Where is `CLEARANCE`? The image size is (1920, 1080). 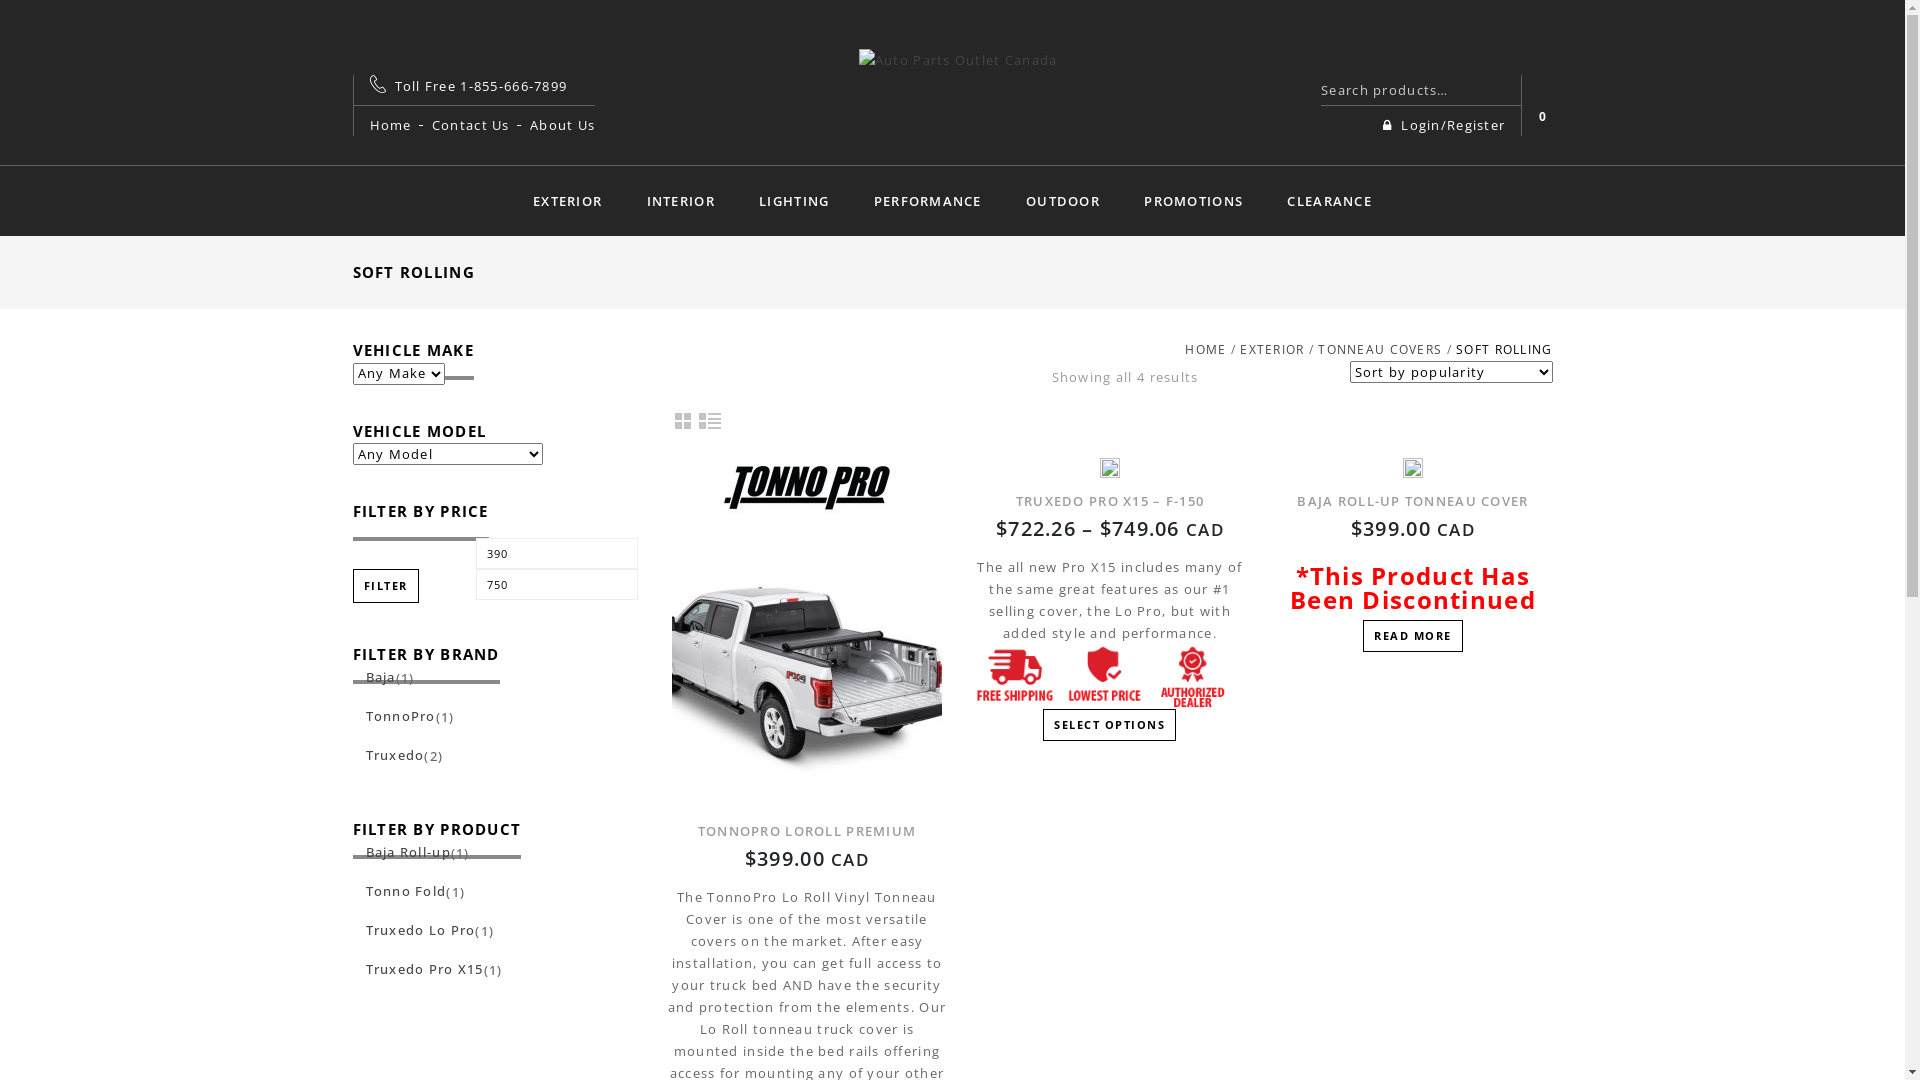 CLEARANCE is located at coordinates (1330, 201).